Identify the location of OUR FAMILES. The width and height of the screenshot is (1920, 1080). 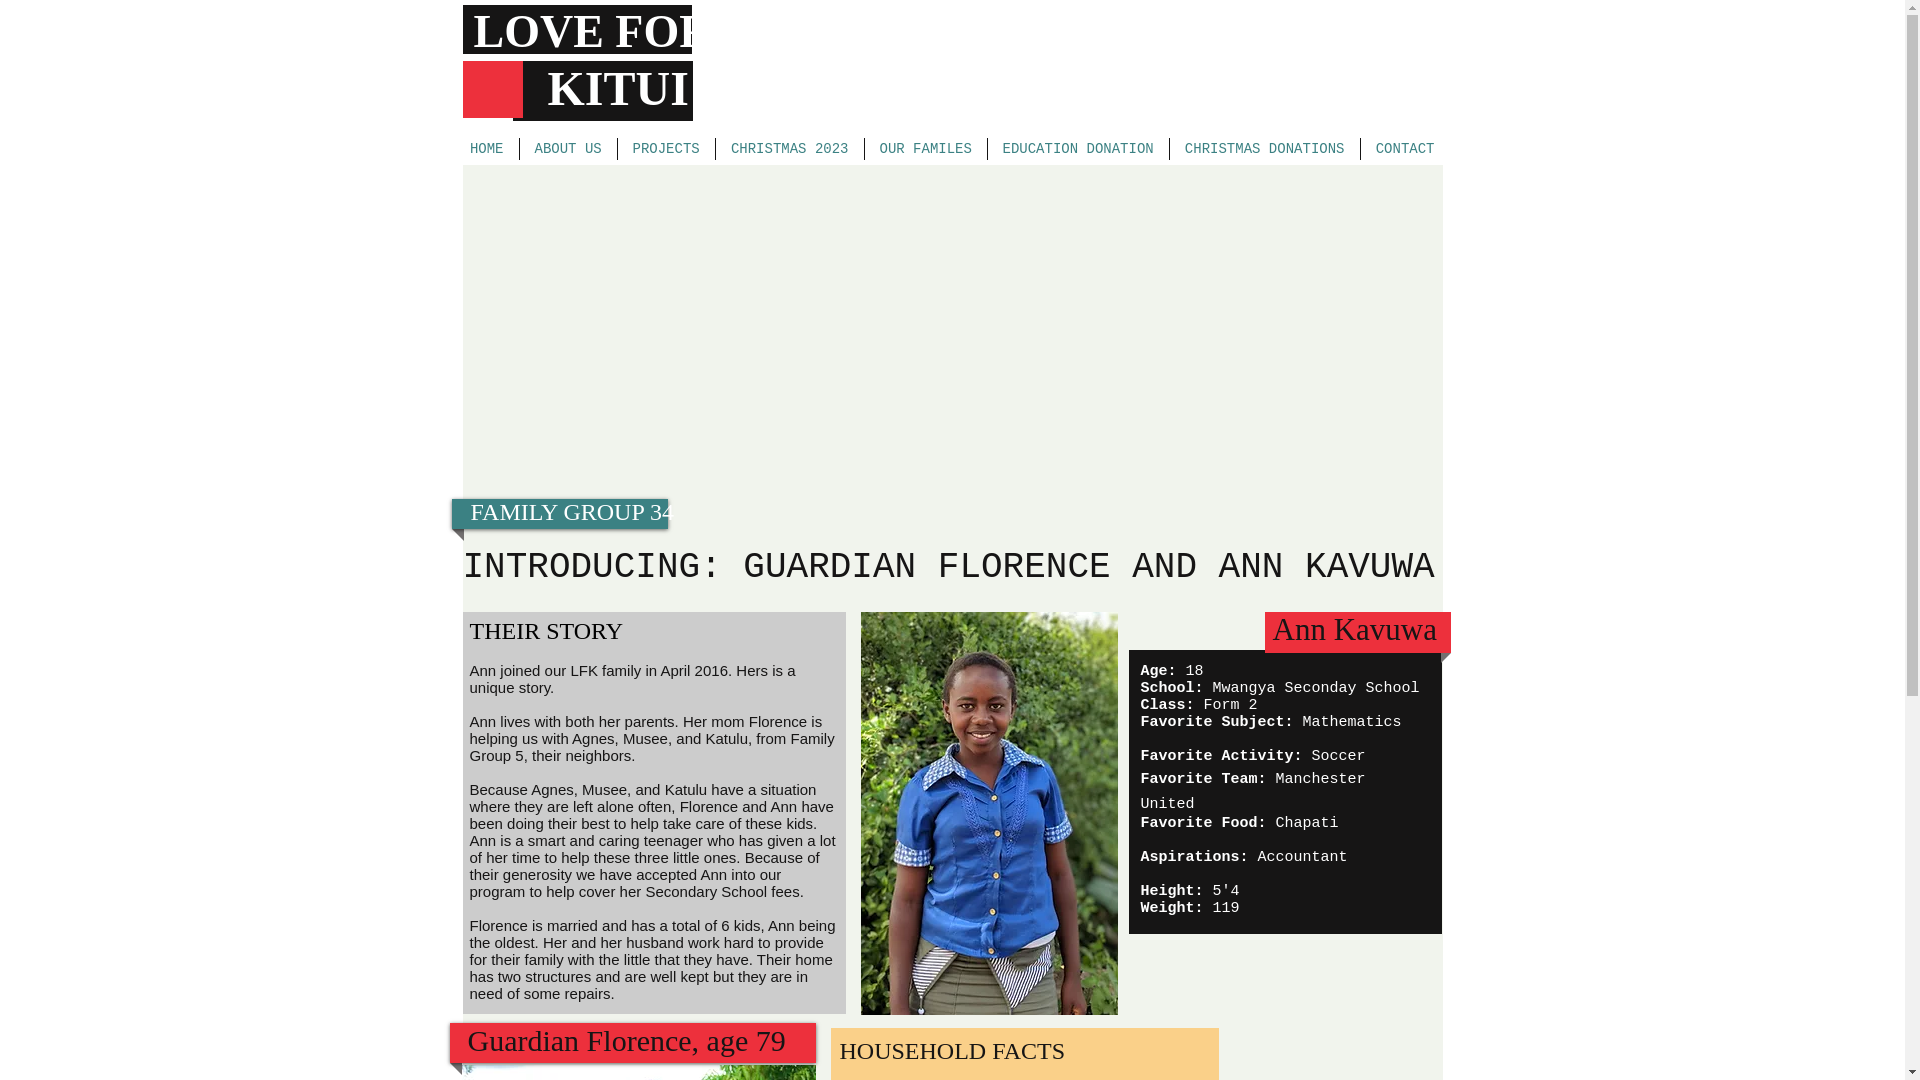
(925, 148).